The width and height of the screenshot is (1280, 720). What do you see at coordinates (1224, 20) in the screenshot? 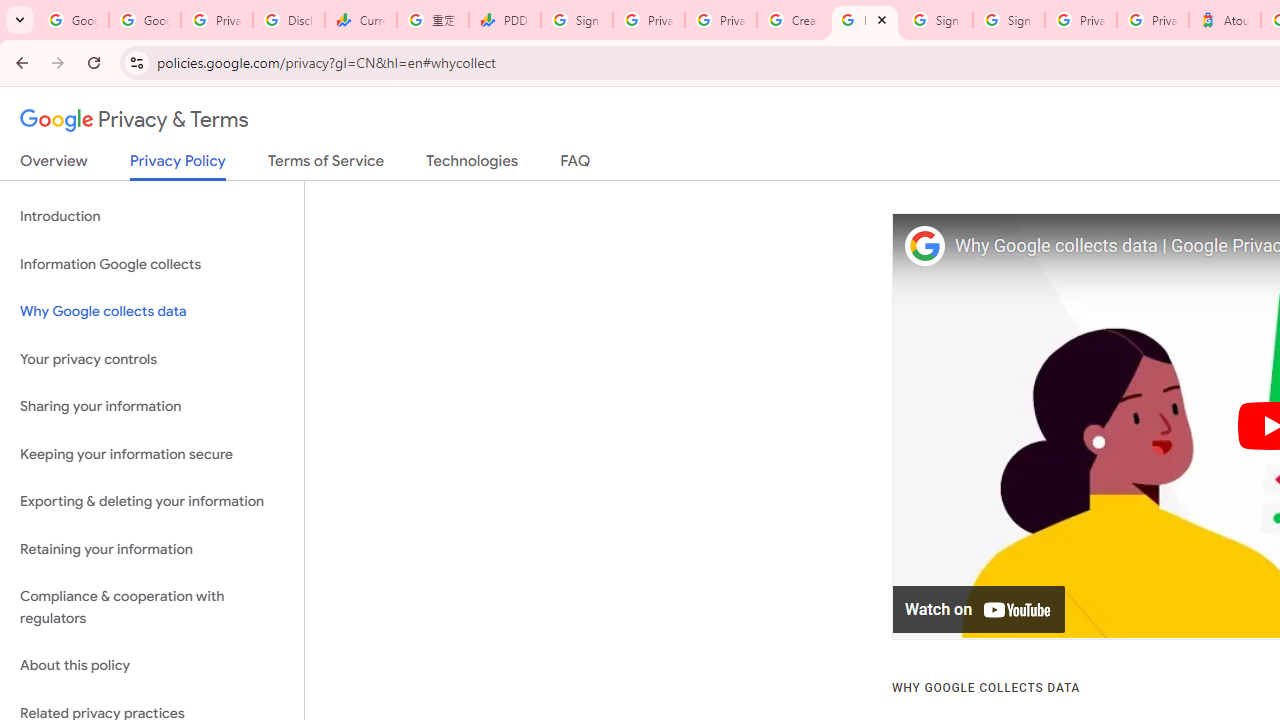
I see `Atour Hotel - Google hotels` at bounding box center [1224, 20].